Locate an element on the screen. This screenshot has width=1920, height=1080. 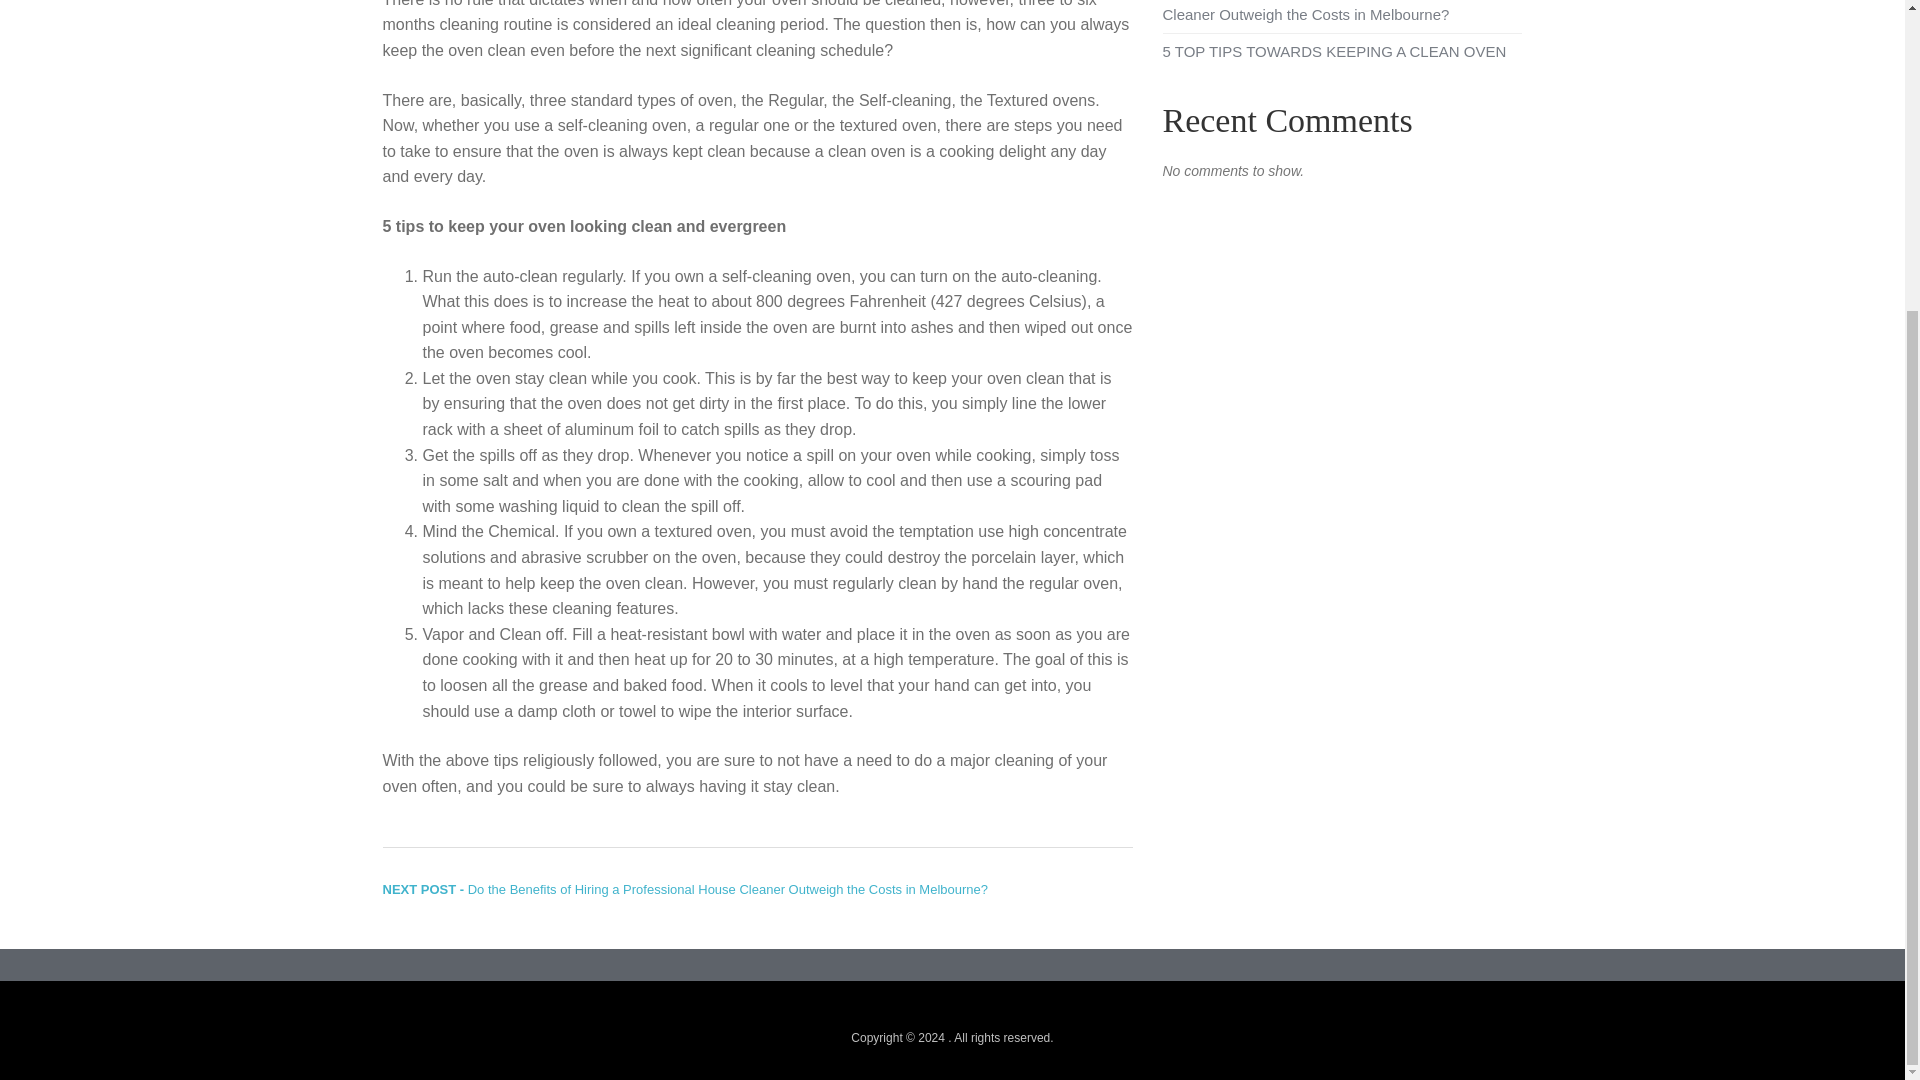
5 TOP TIPS TOWARDS KEEPING A CLEAN OVEN is located at coordinates (1333, 52).